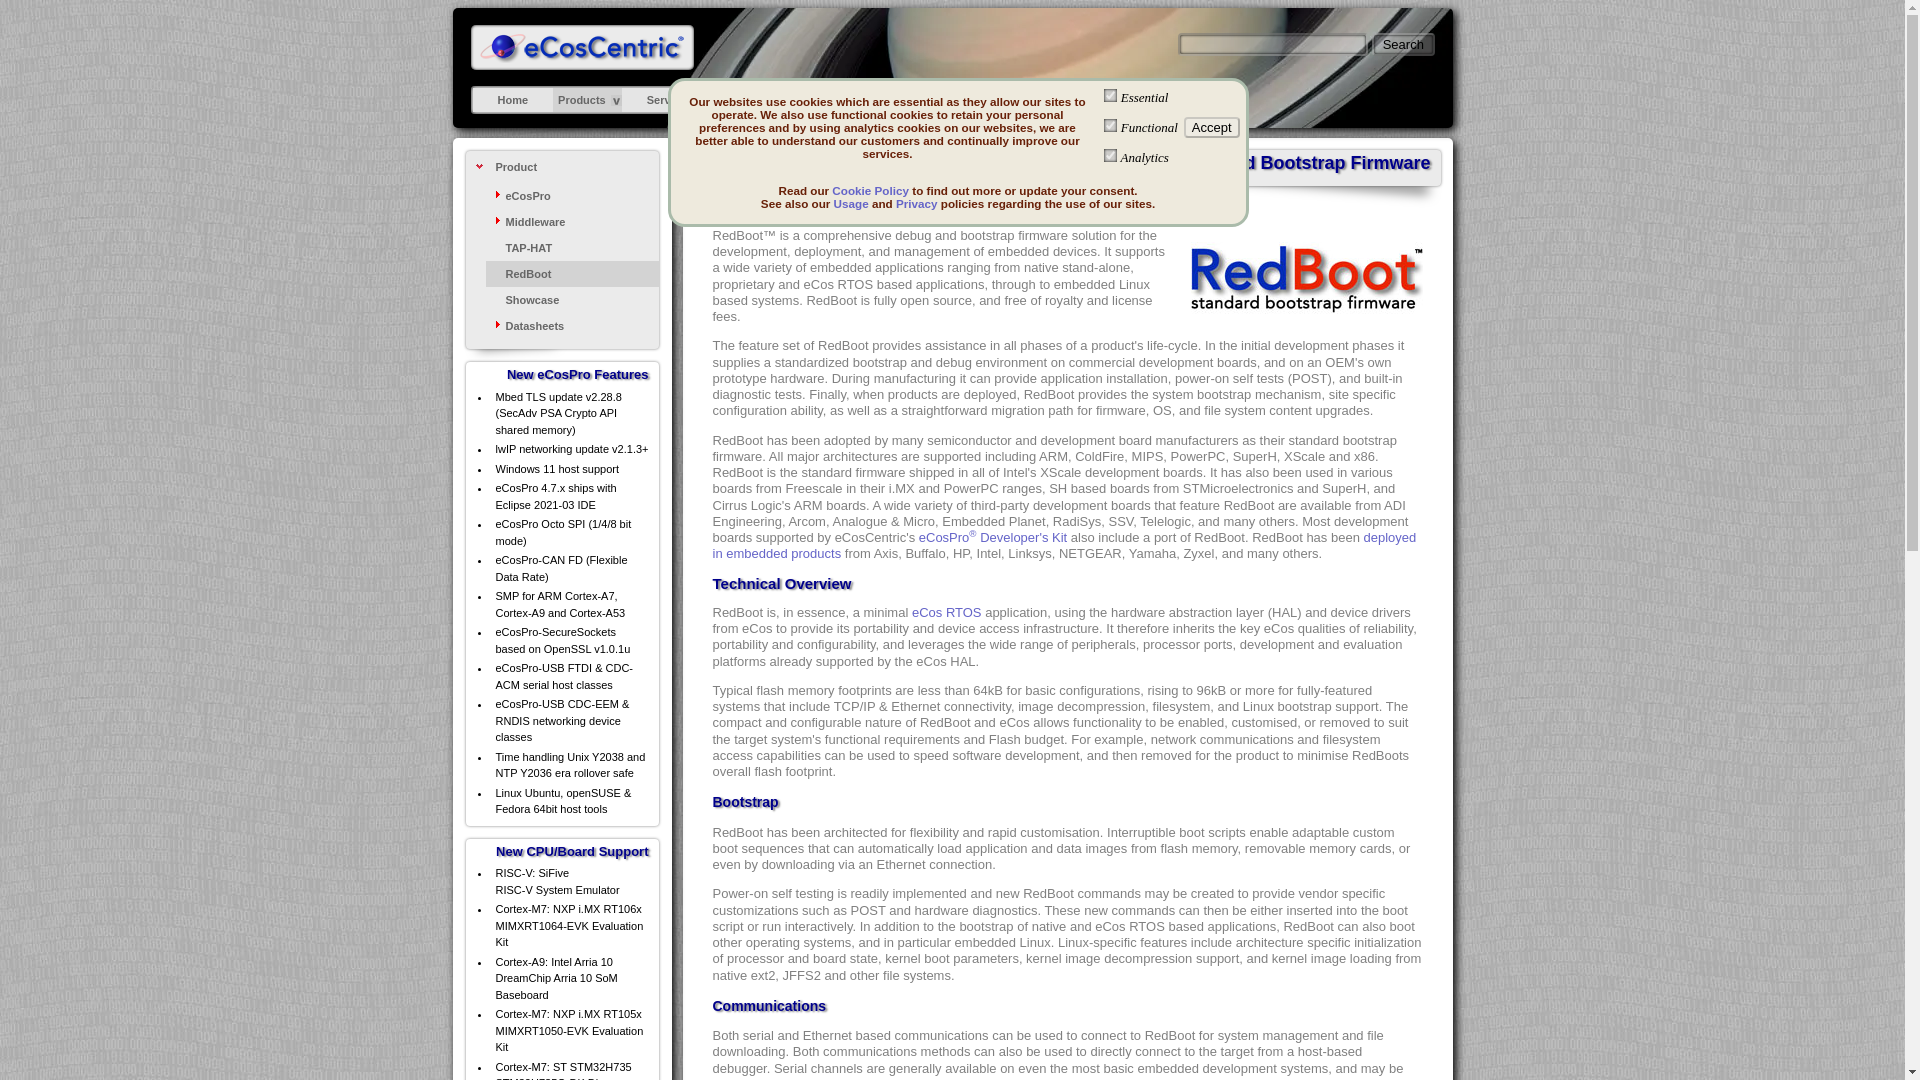 The height and width of the screenshot is (1080, 1920). I want to click on Usage, so click(851, 202).